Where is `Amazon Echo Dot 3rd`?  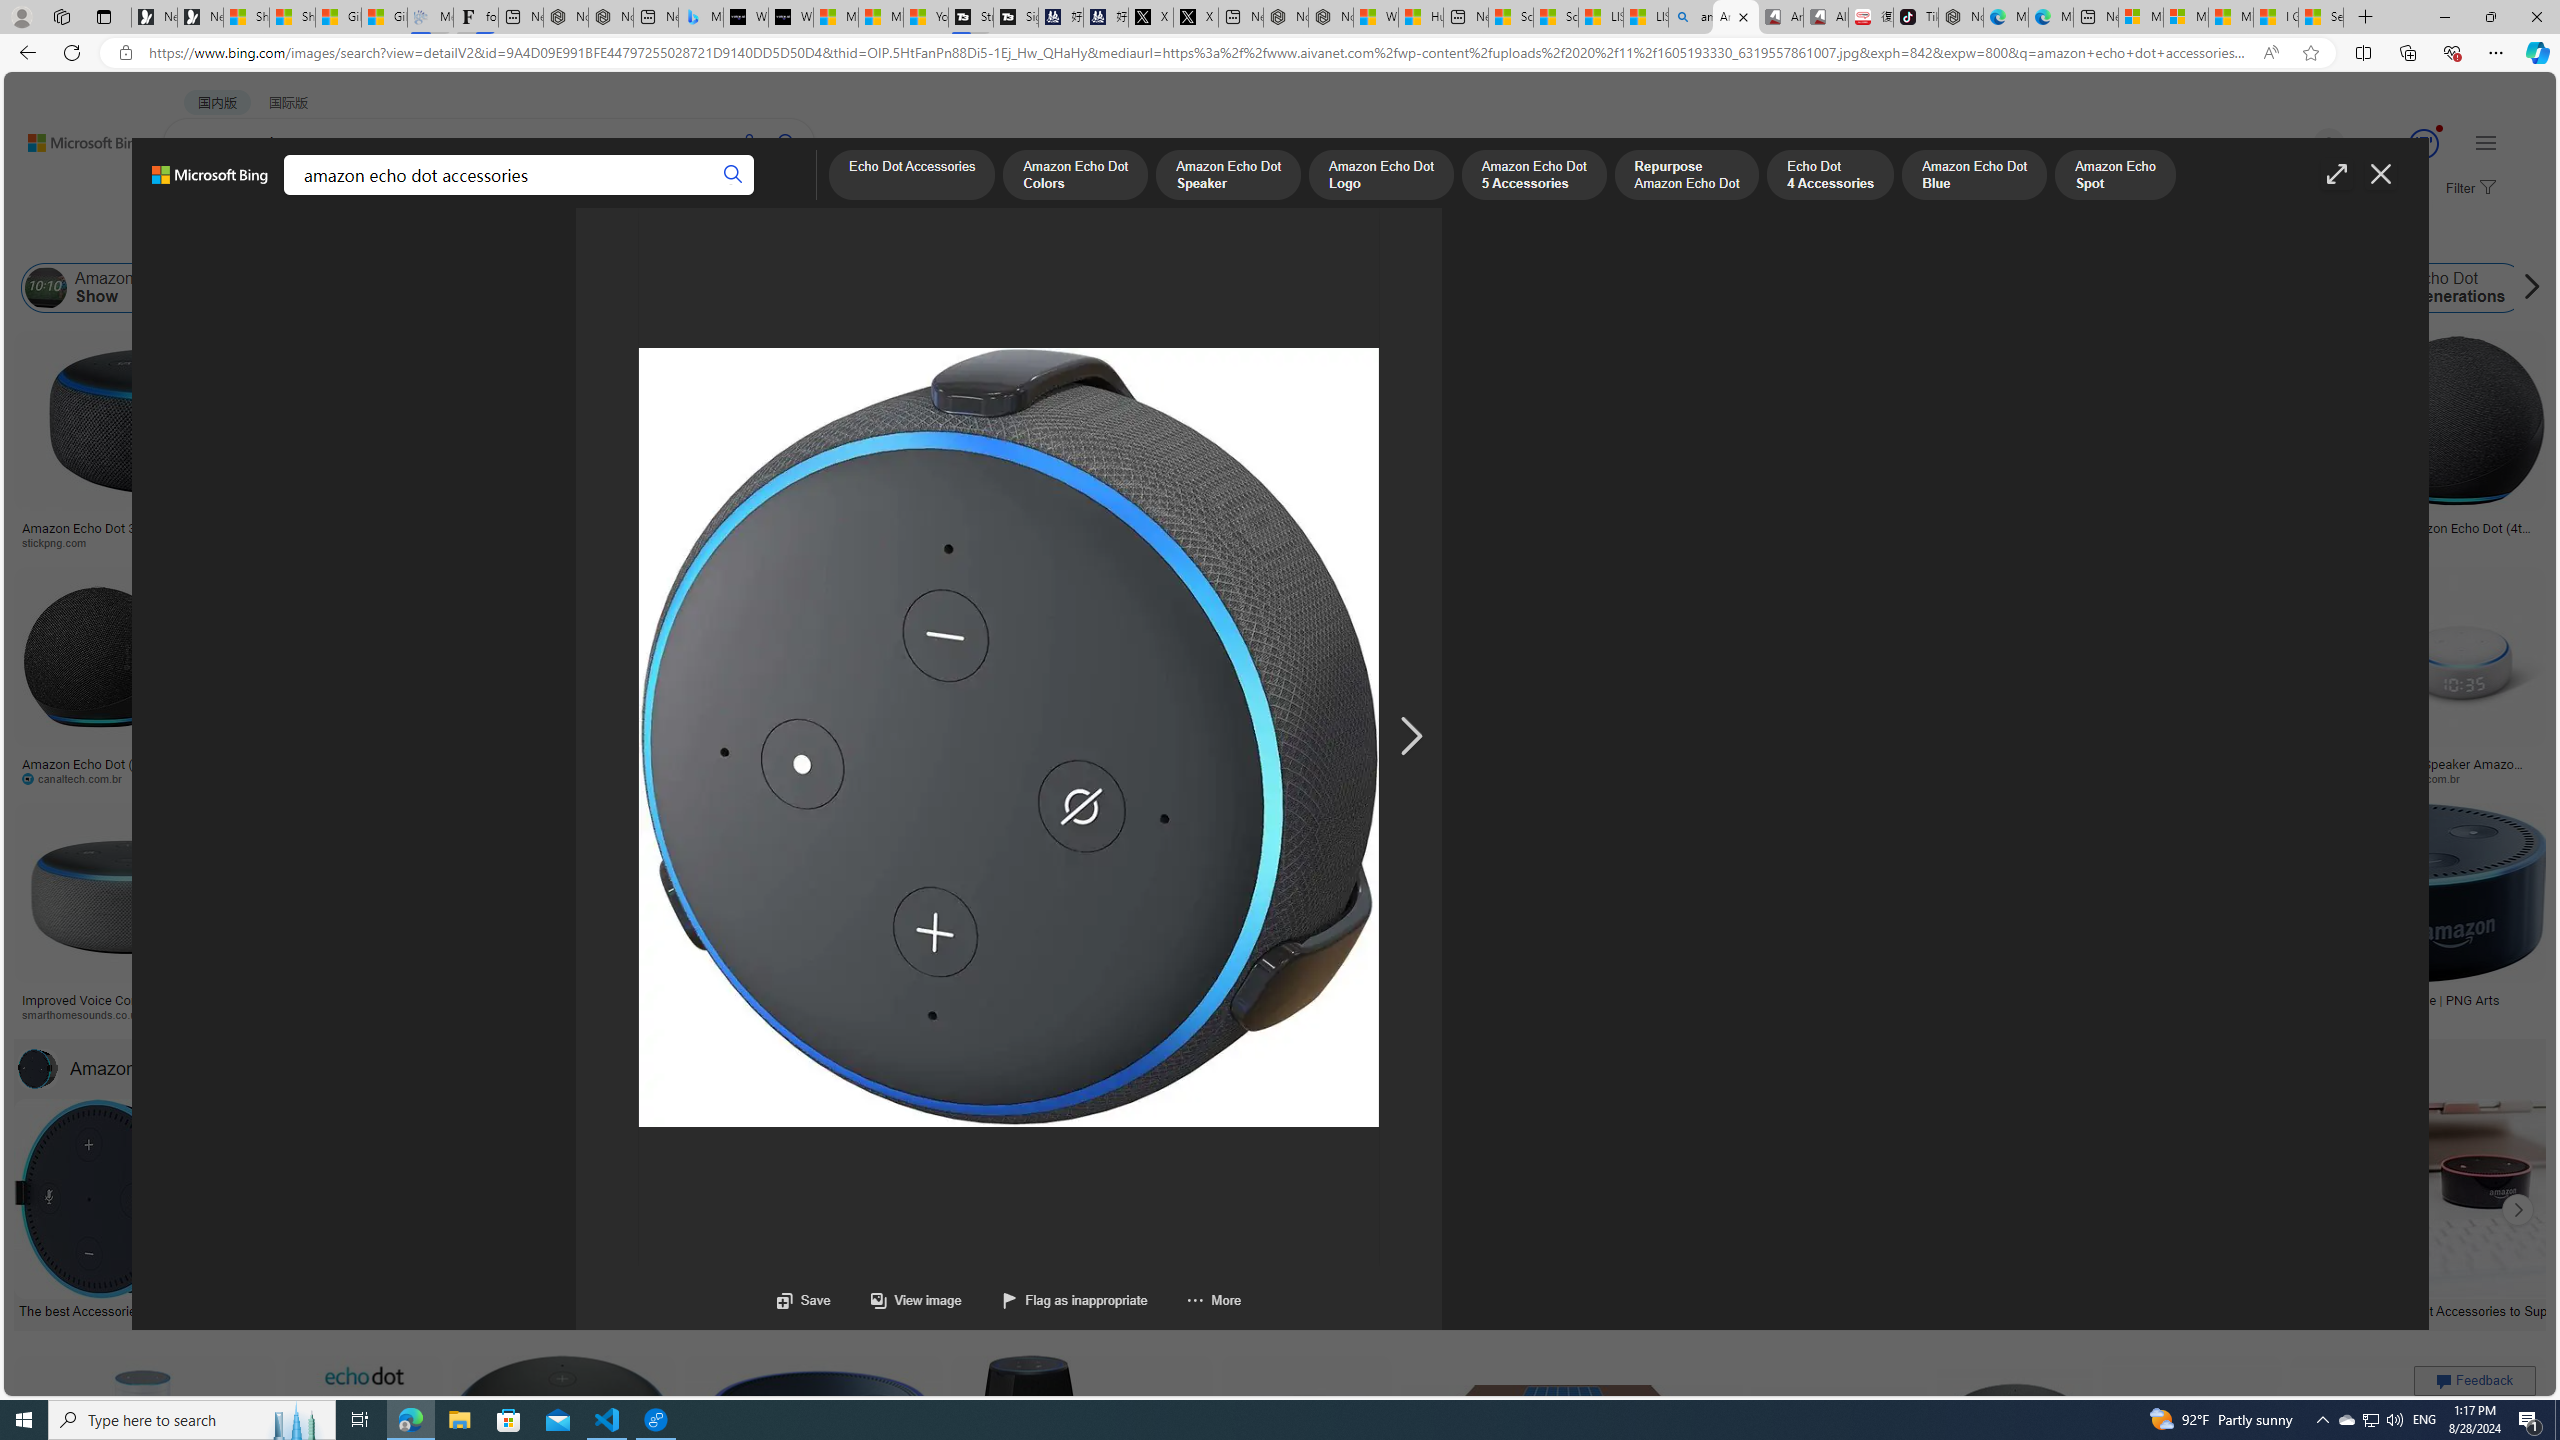
Amazon Echo Dot 3rd is located at coordinates (652, 288).